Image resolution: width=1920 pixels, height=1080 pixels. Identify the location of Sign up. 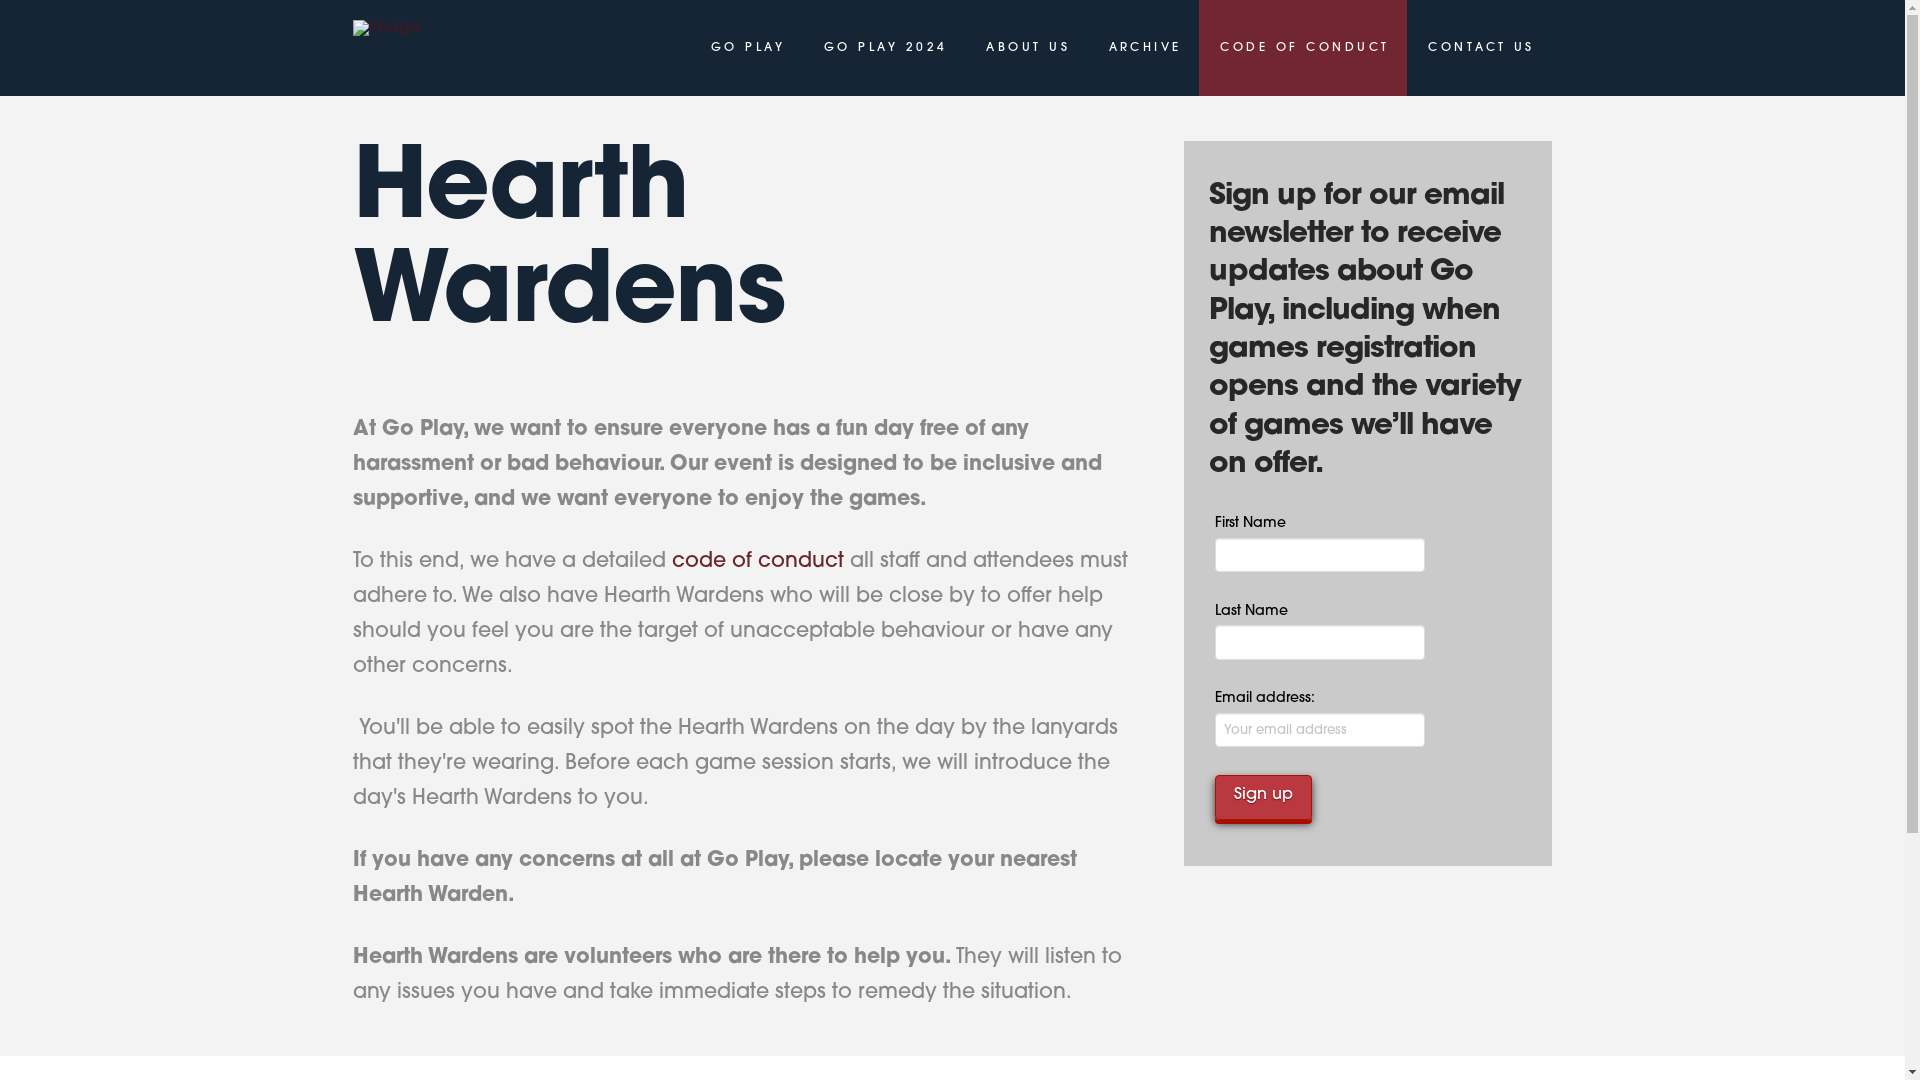
(1264, 798).